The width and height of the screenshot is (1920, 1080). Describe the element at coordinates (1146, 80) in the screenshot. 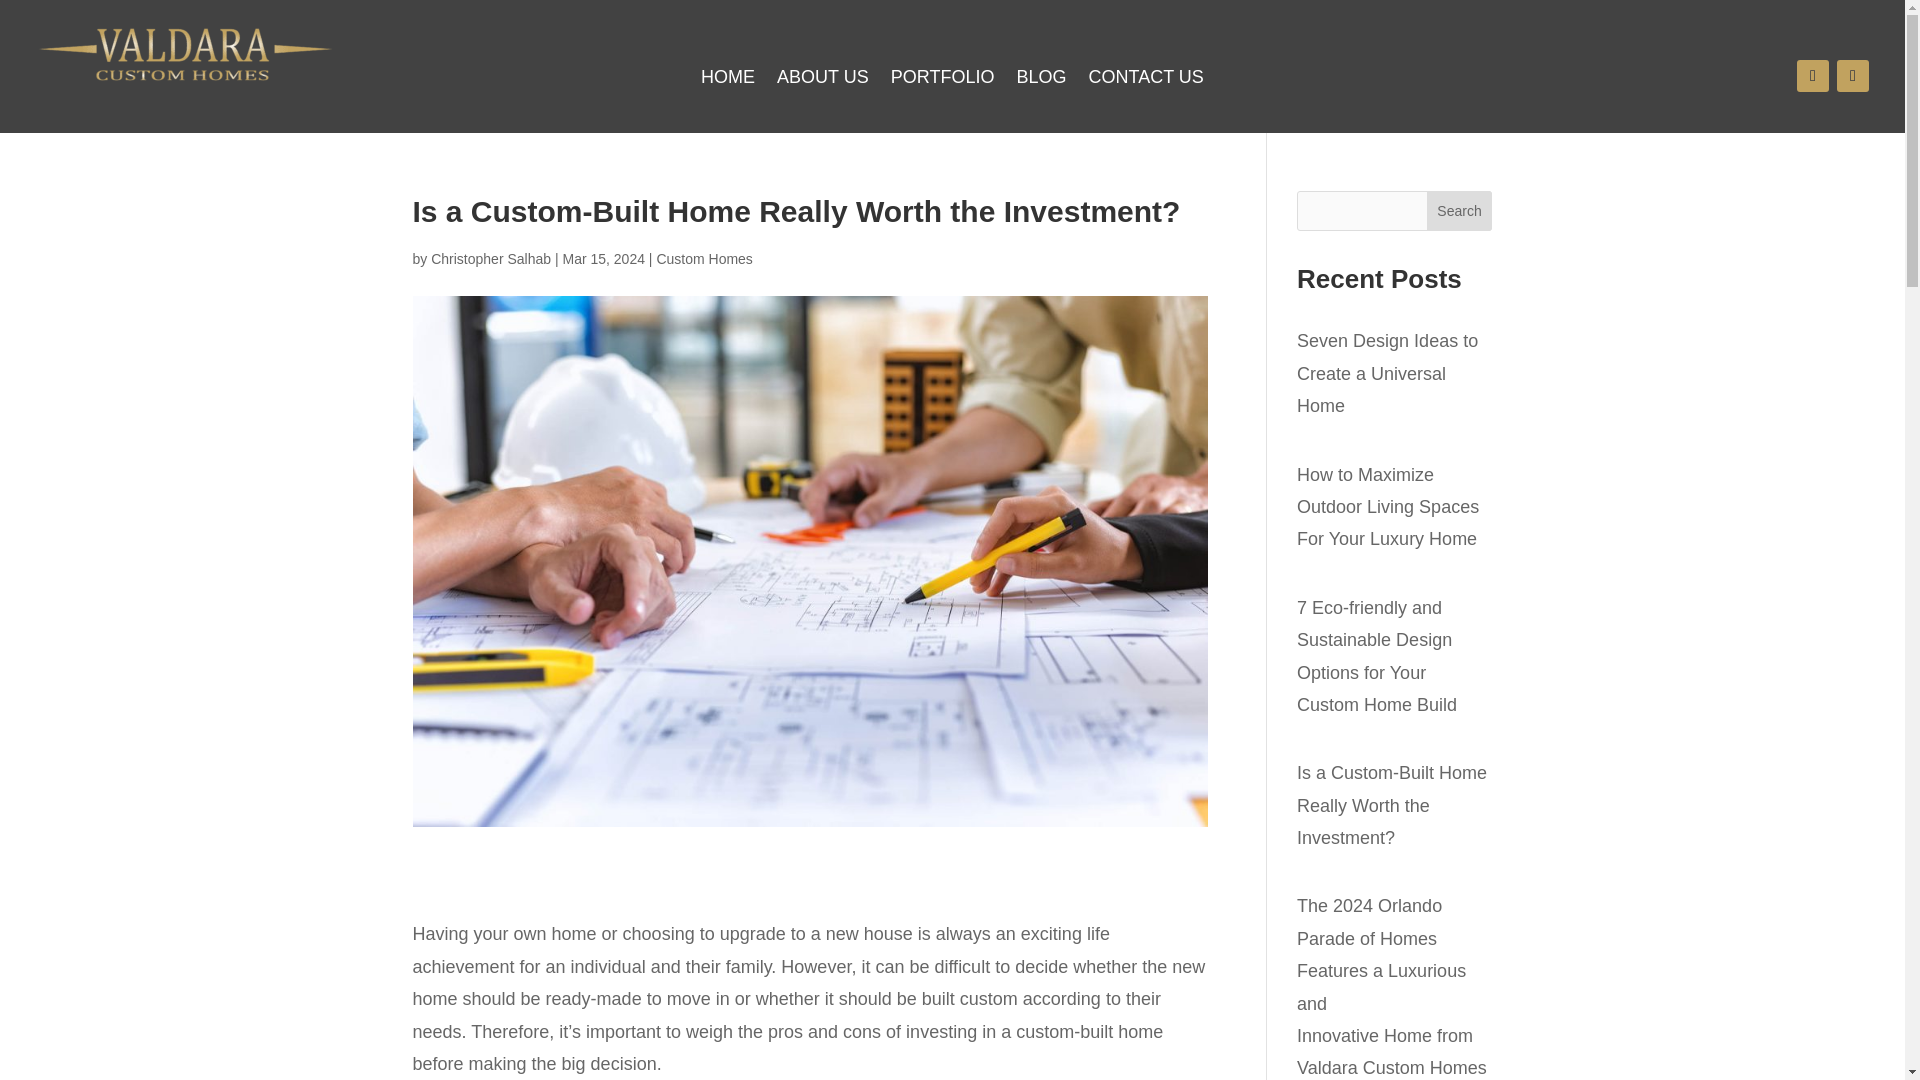

I see `CONTACT US` at that location.